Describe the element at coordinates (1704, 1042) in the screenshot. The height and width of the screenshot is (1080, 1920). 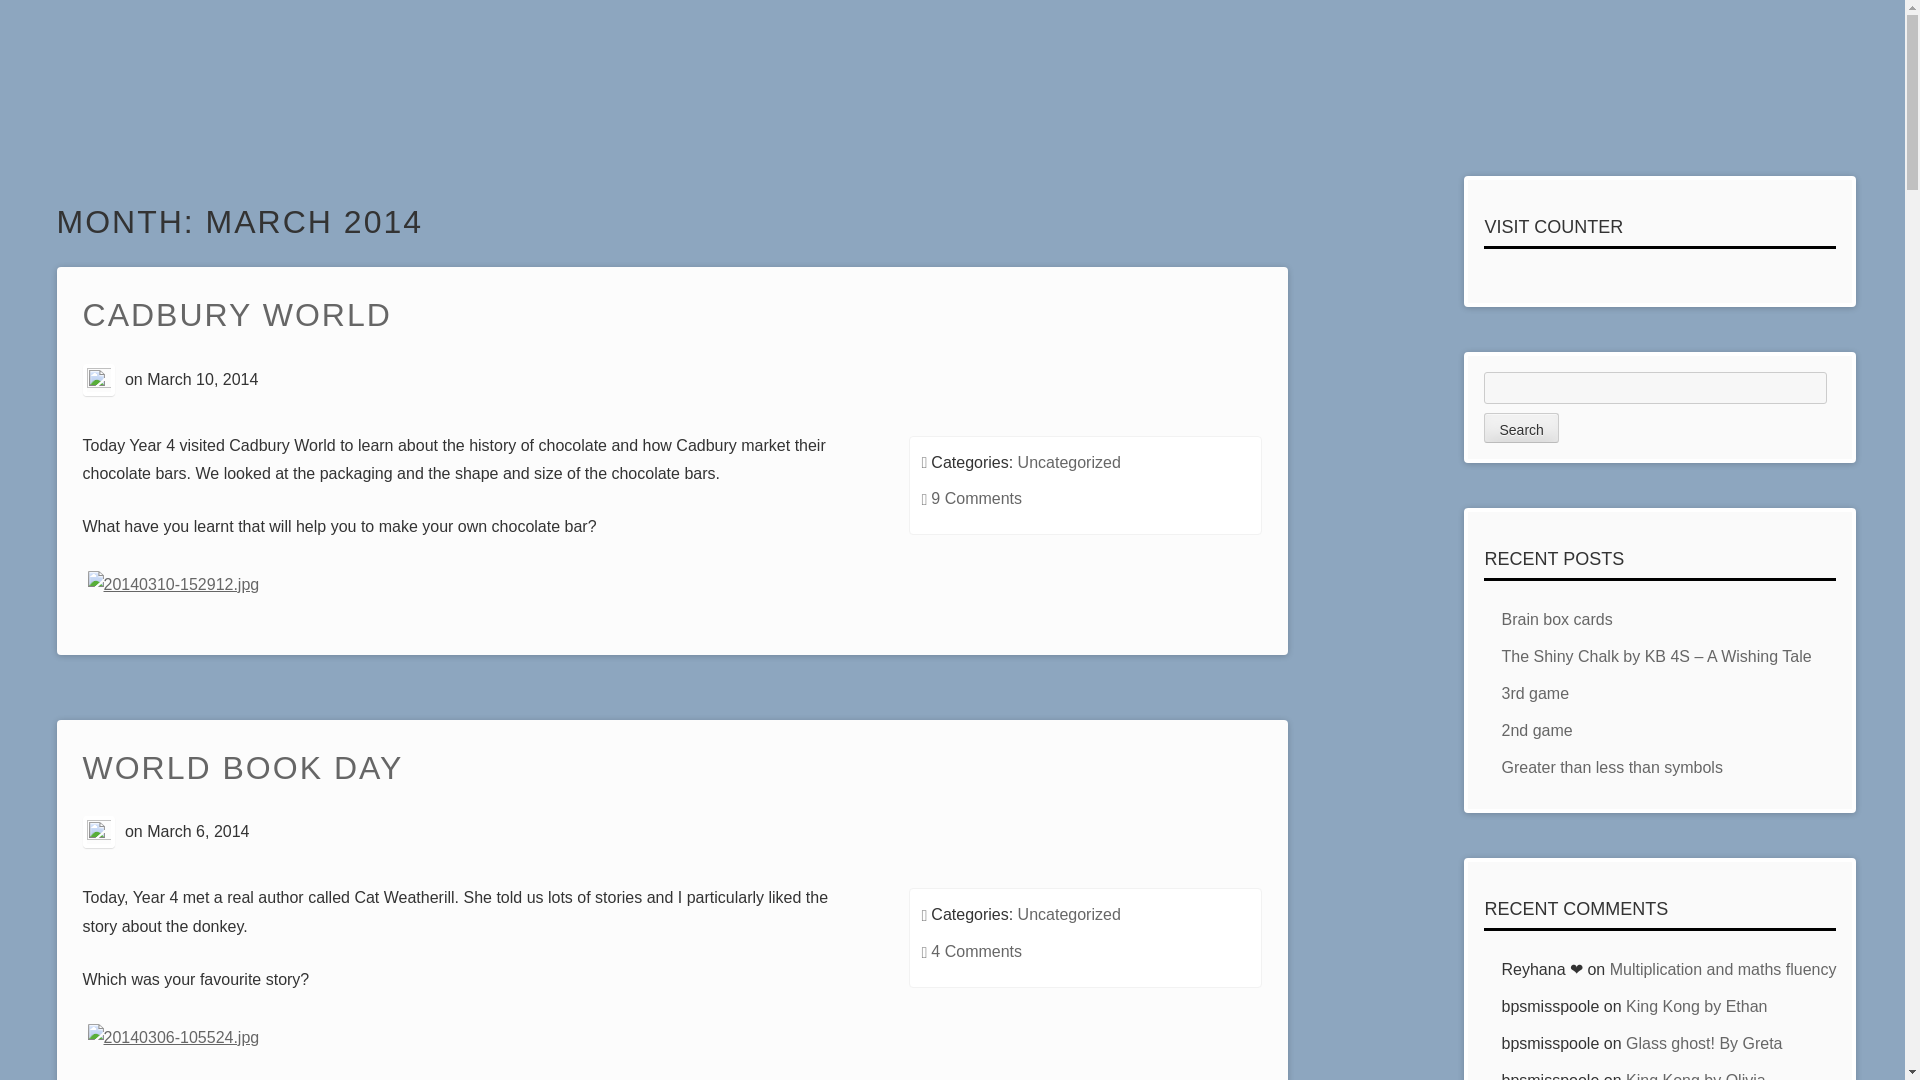
I see `Glass ghost! By Greta` at that location.